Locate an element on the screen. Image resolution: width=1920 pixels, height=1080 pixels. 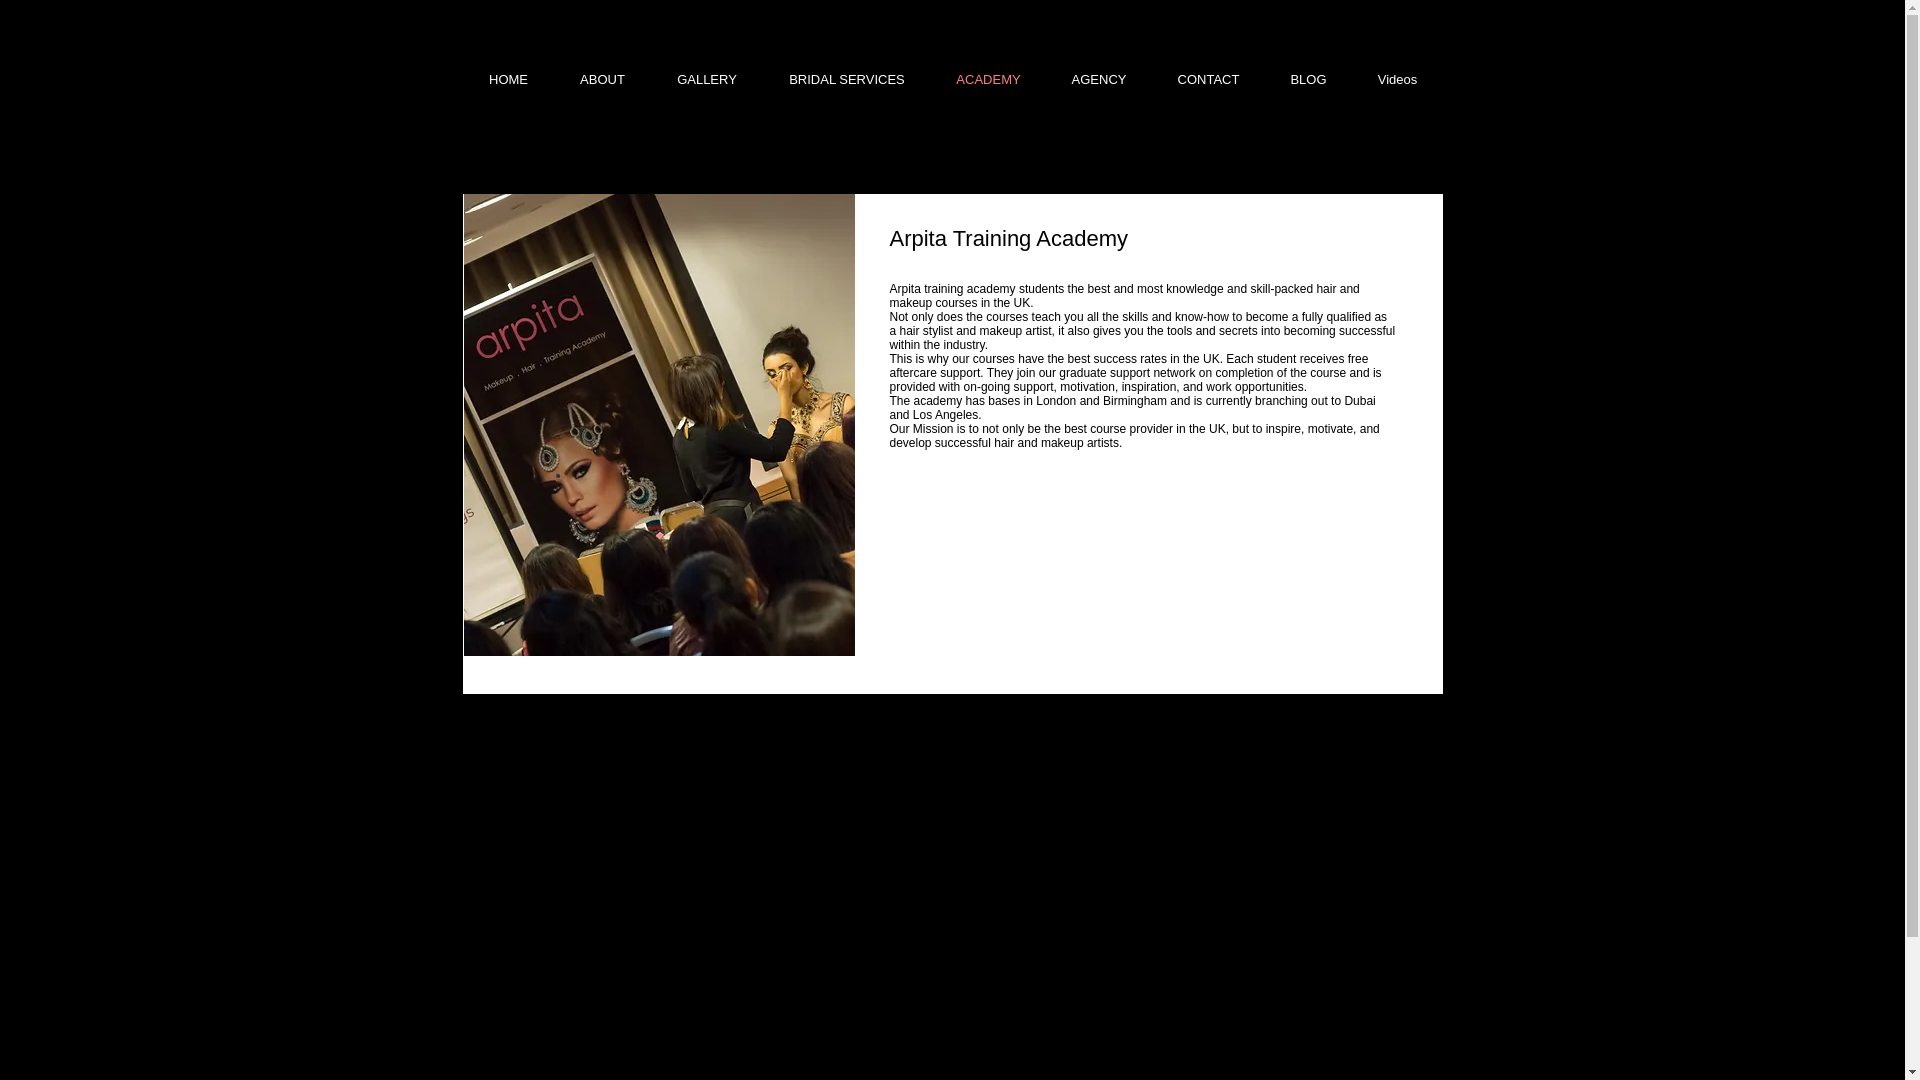
AGENCY is located at coordinates (1098, 80).